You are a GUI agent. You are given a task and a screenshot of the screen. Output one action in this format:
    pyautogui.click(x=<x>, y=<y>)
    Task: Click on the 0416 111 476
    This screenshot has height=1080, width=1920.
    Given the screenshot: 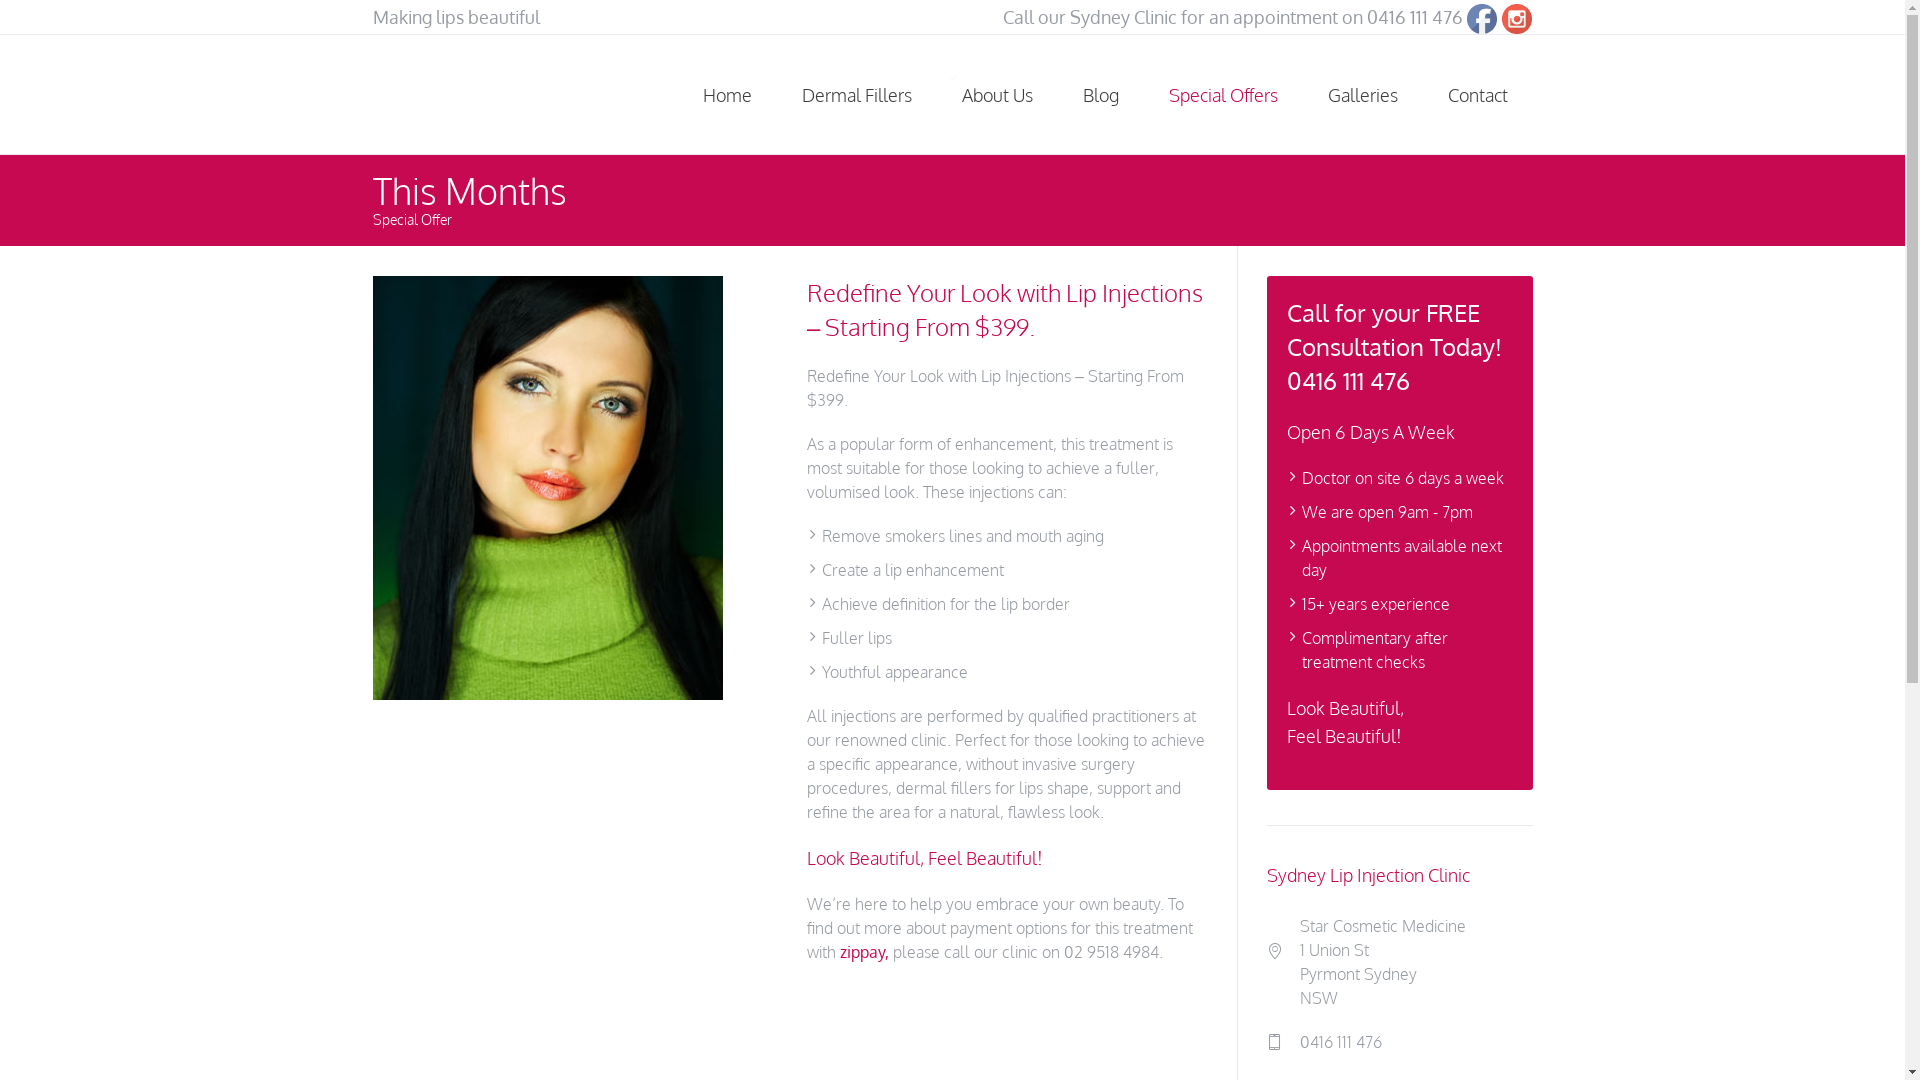 What is the action you would take?
    pyautogui.click(x=1415, y=17)
    